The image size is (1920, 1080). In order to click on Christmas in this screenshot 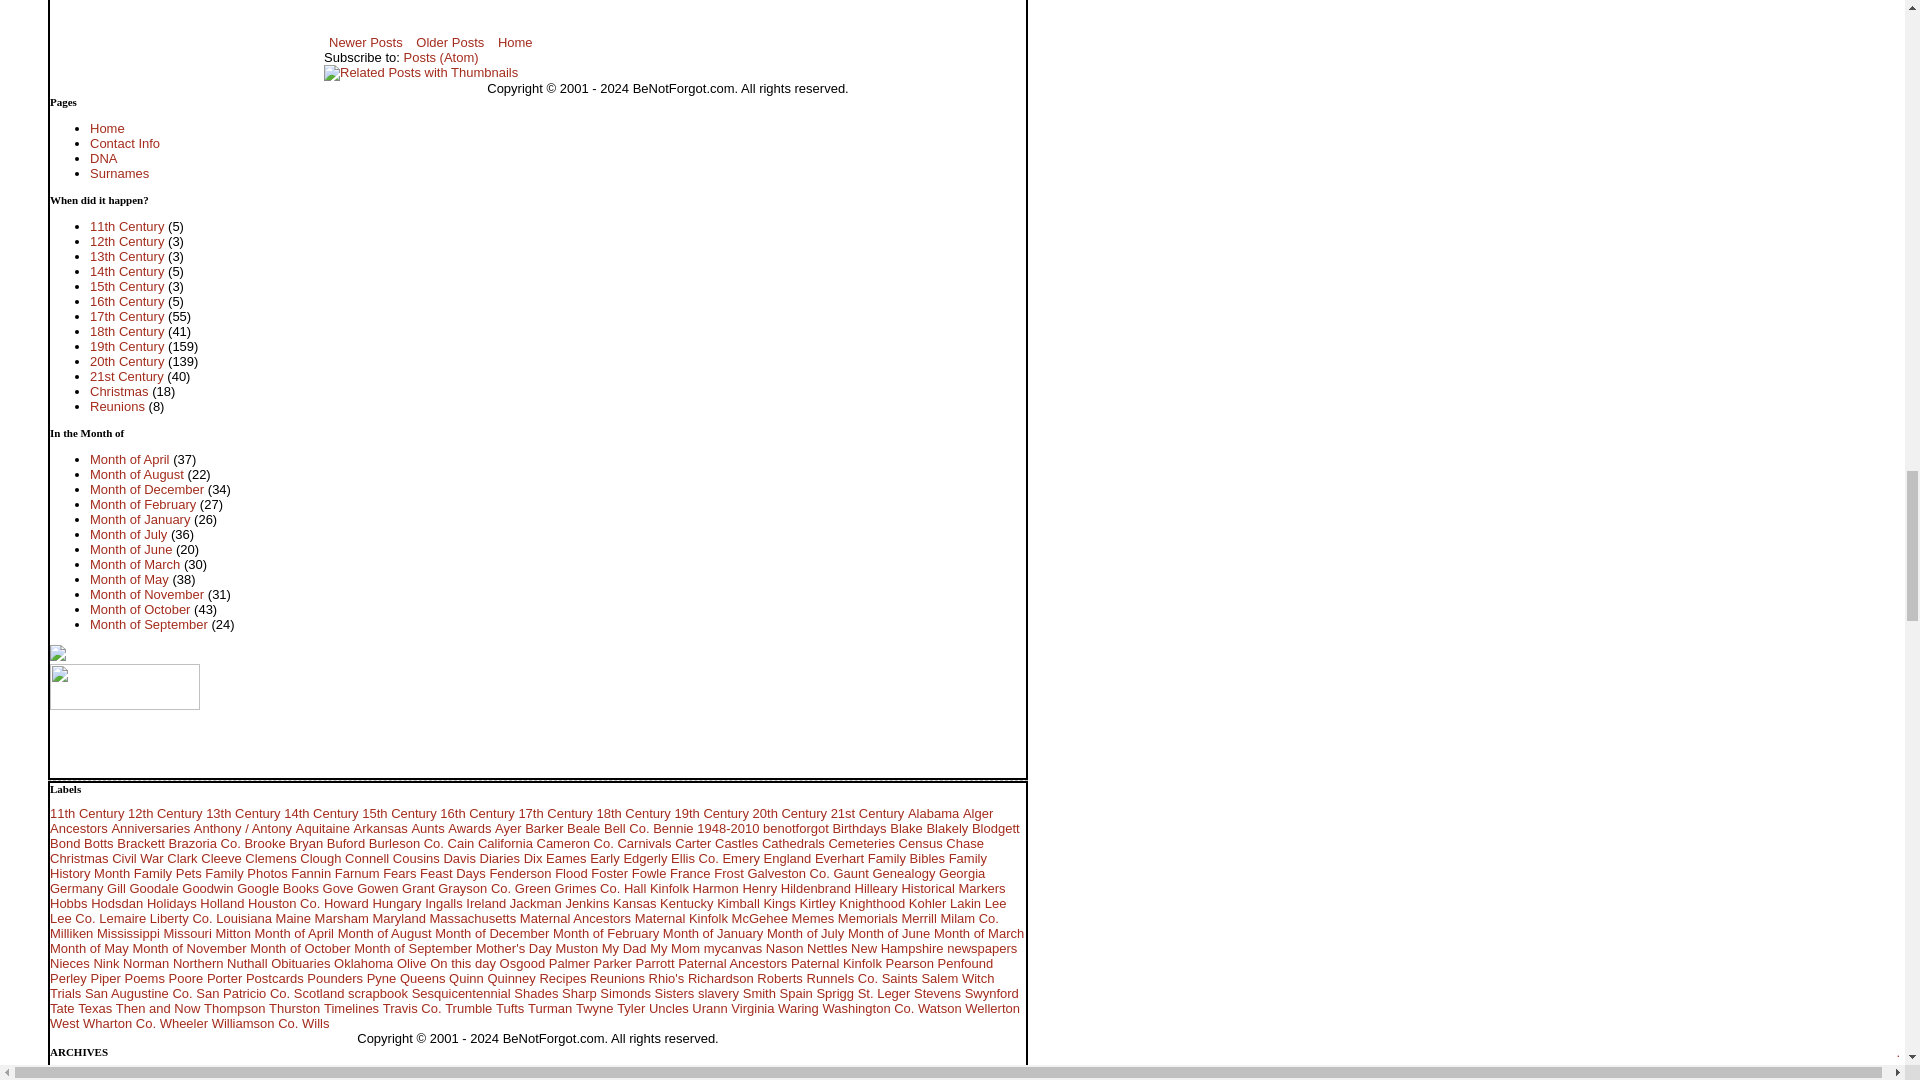, I will do `click(120, 391)`.